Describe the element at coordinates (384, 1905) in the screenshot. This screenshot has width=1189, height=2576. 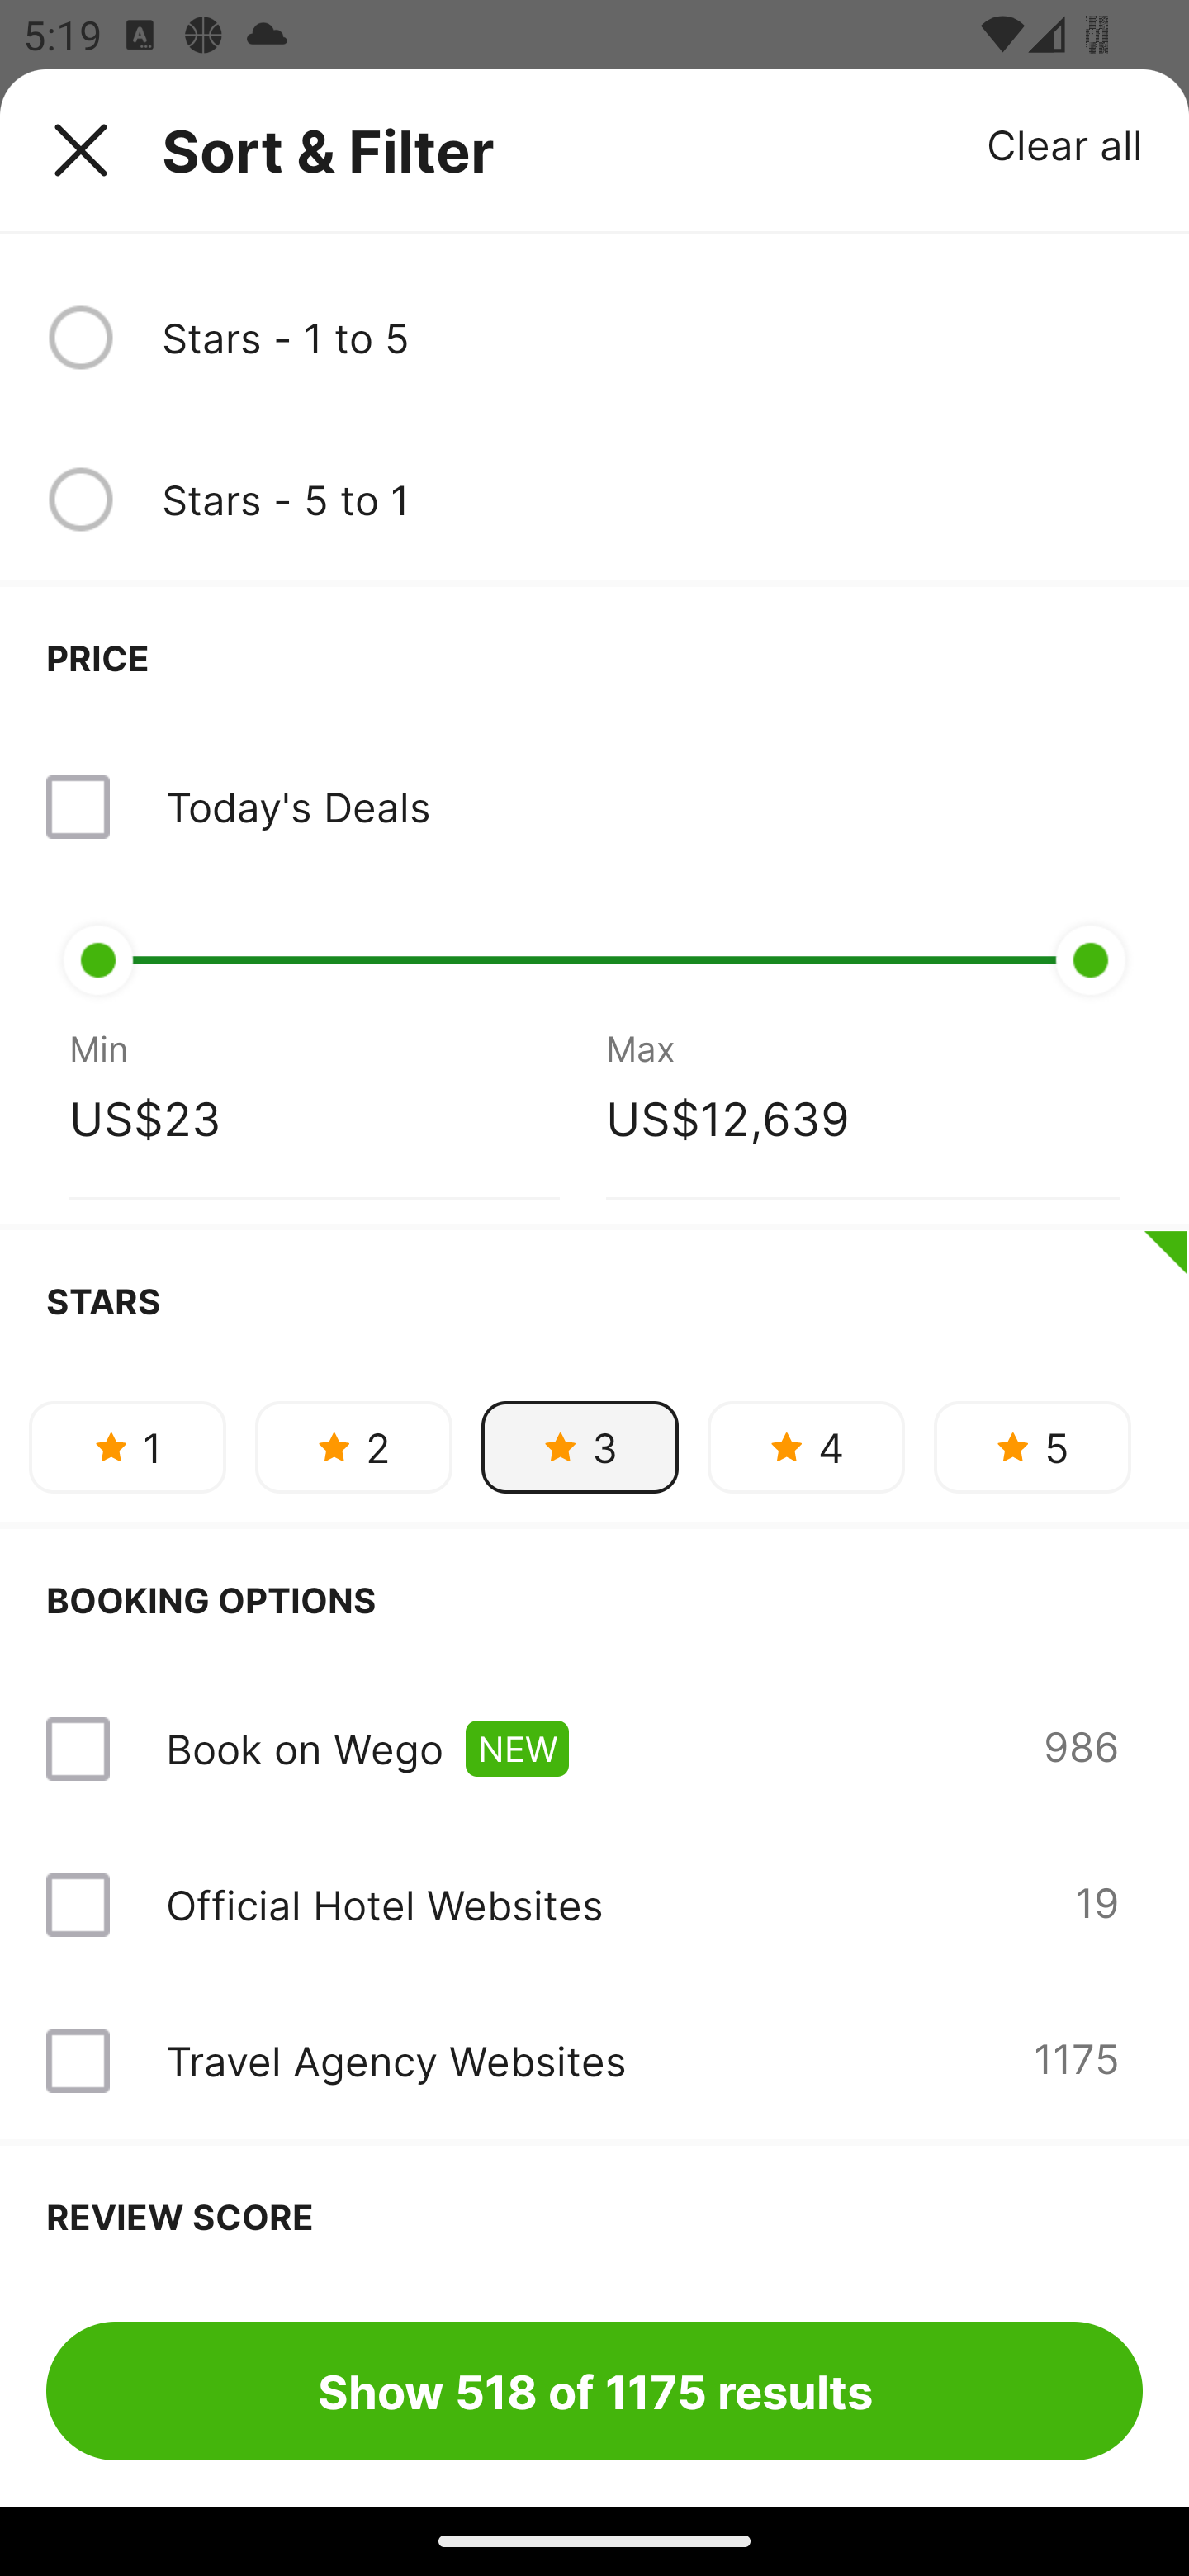
I see `Official Hotel Websites` at that location.